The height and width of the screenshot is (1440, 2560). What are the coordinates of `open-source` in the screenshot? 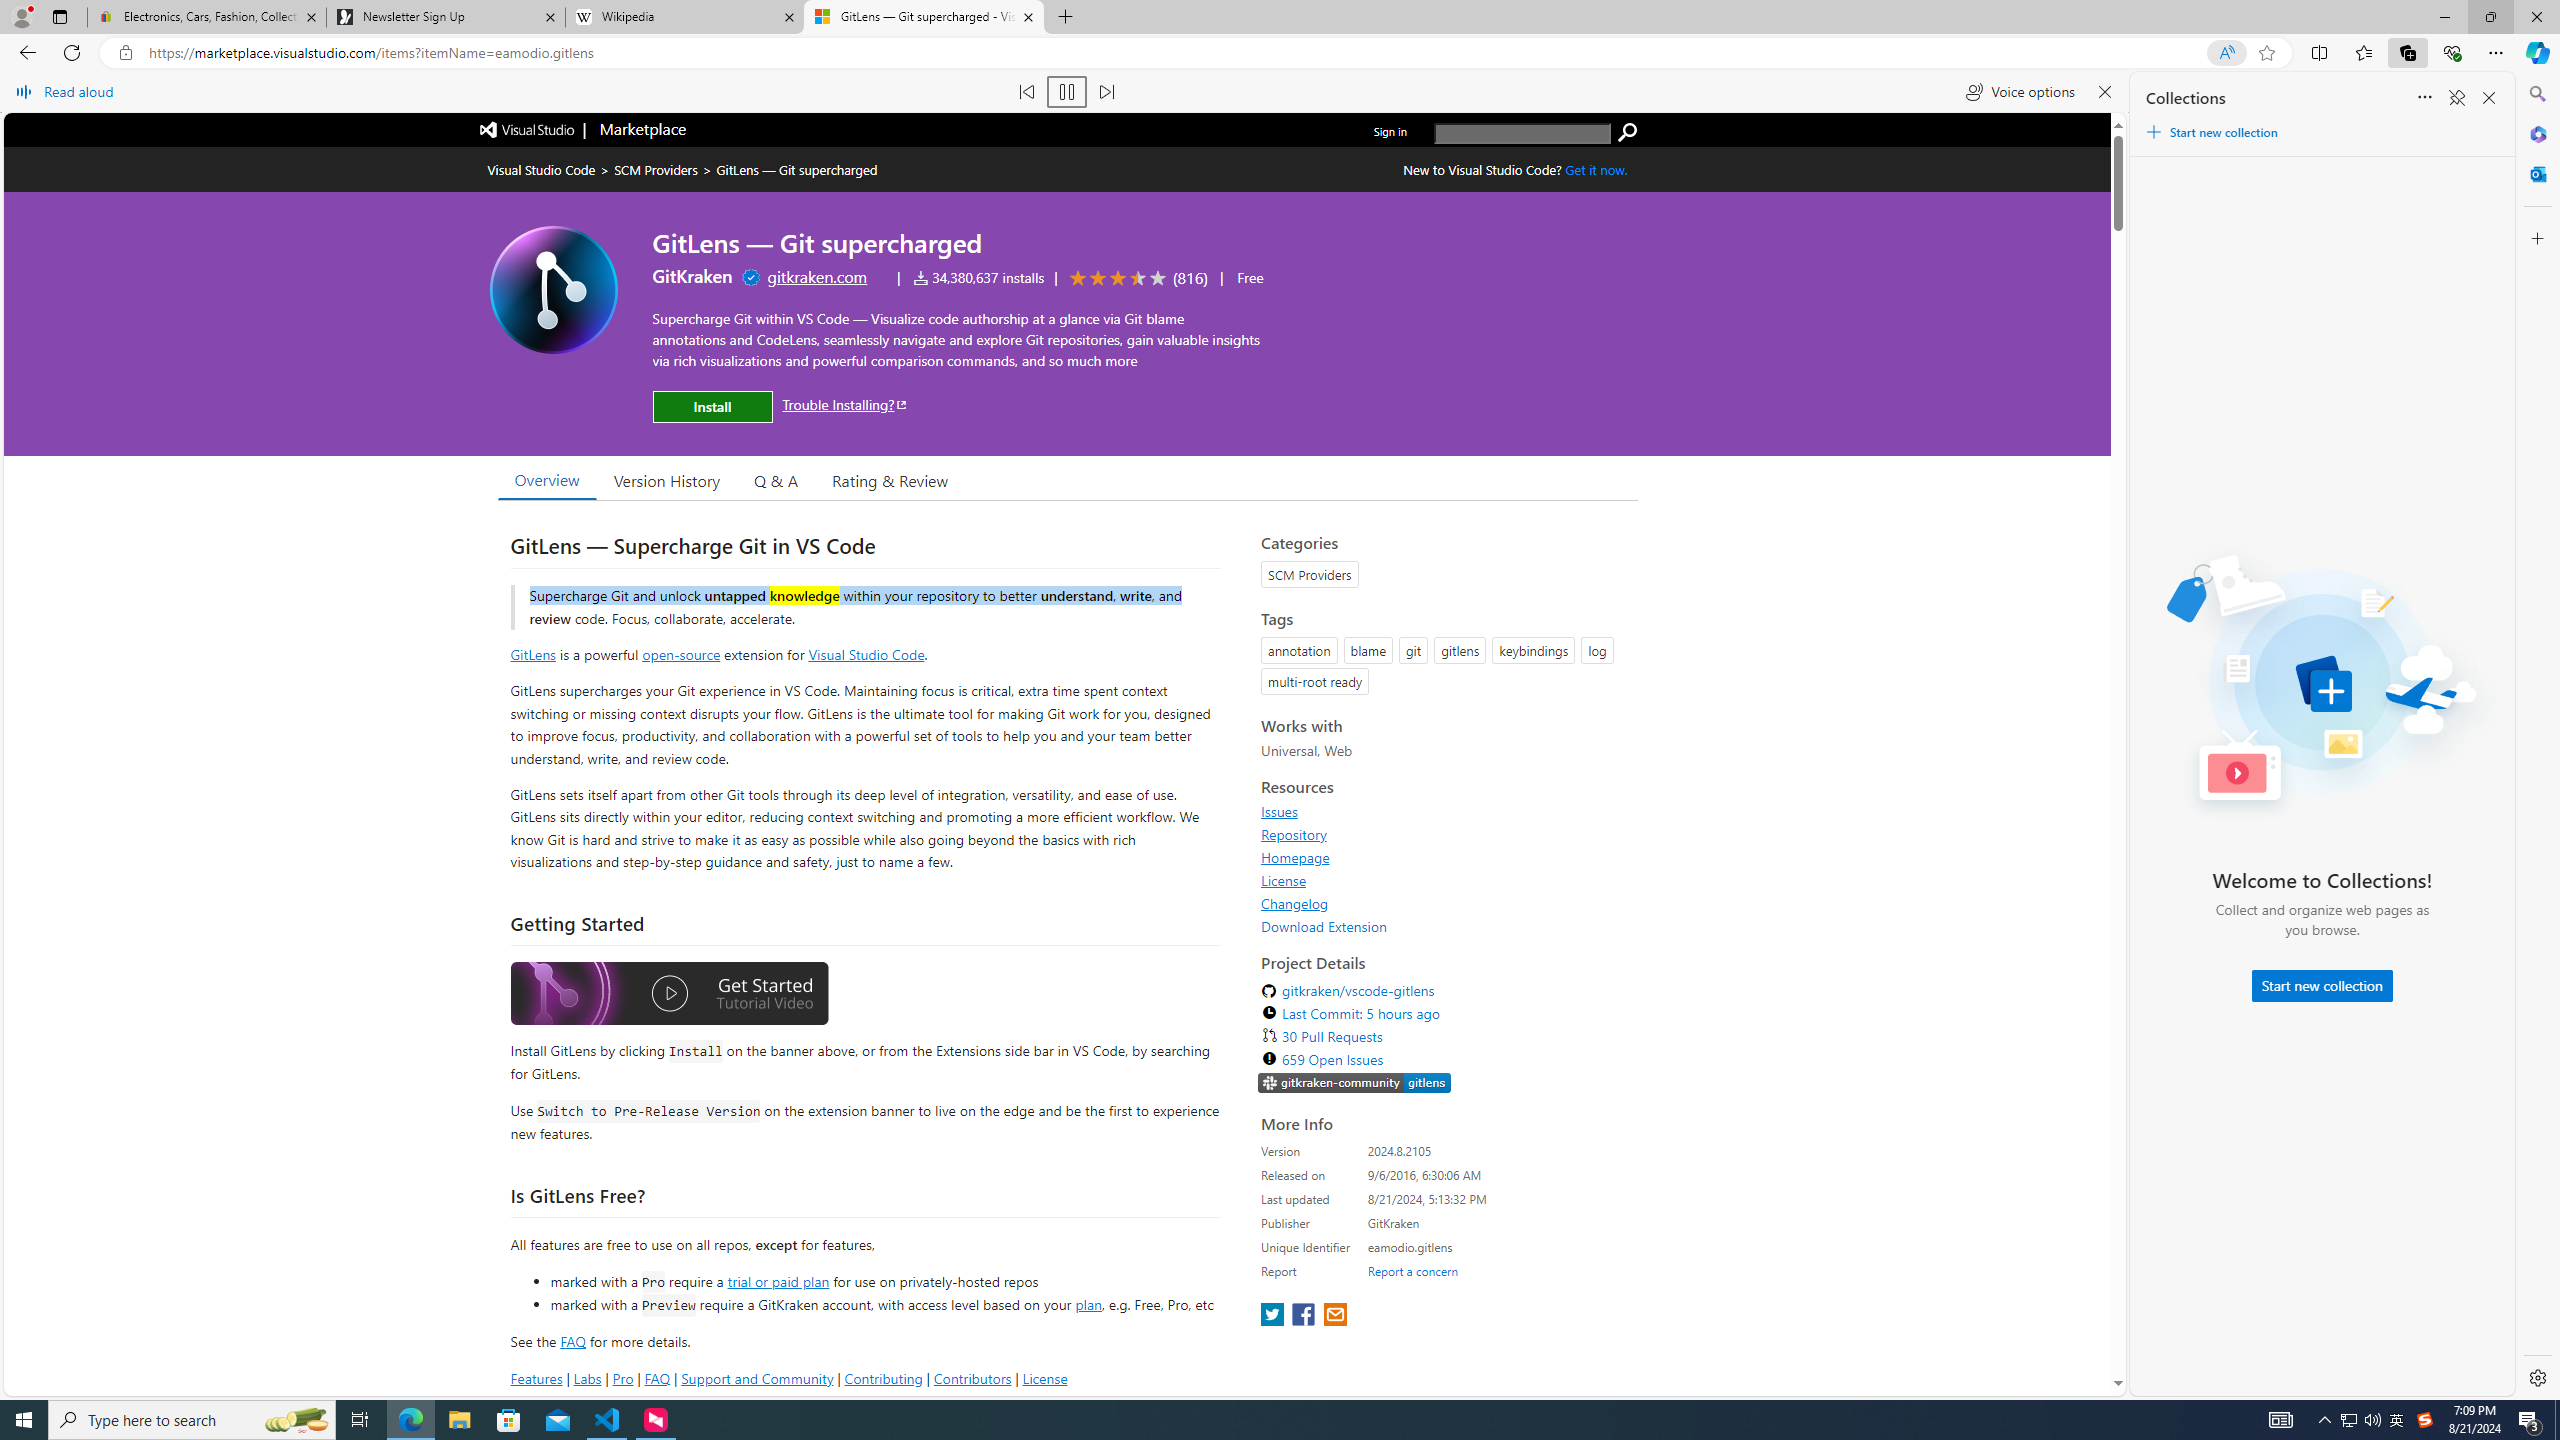 It's located at (682, 653).